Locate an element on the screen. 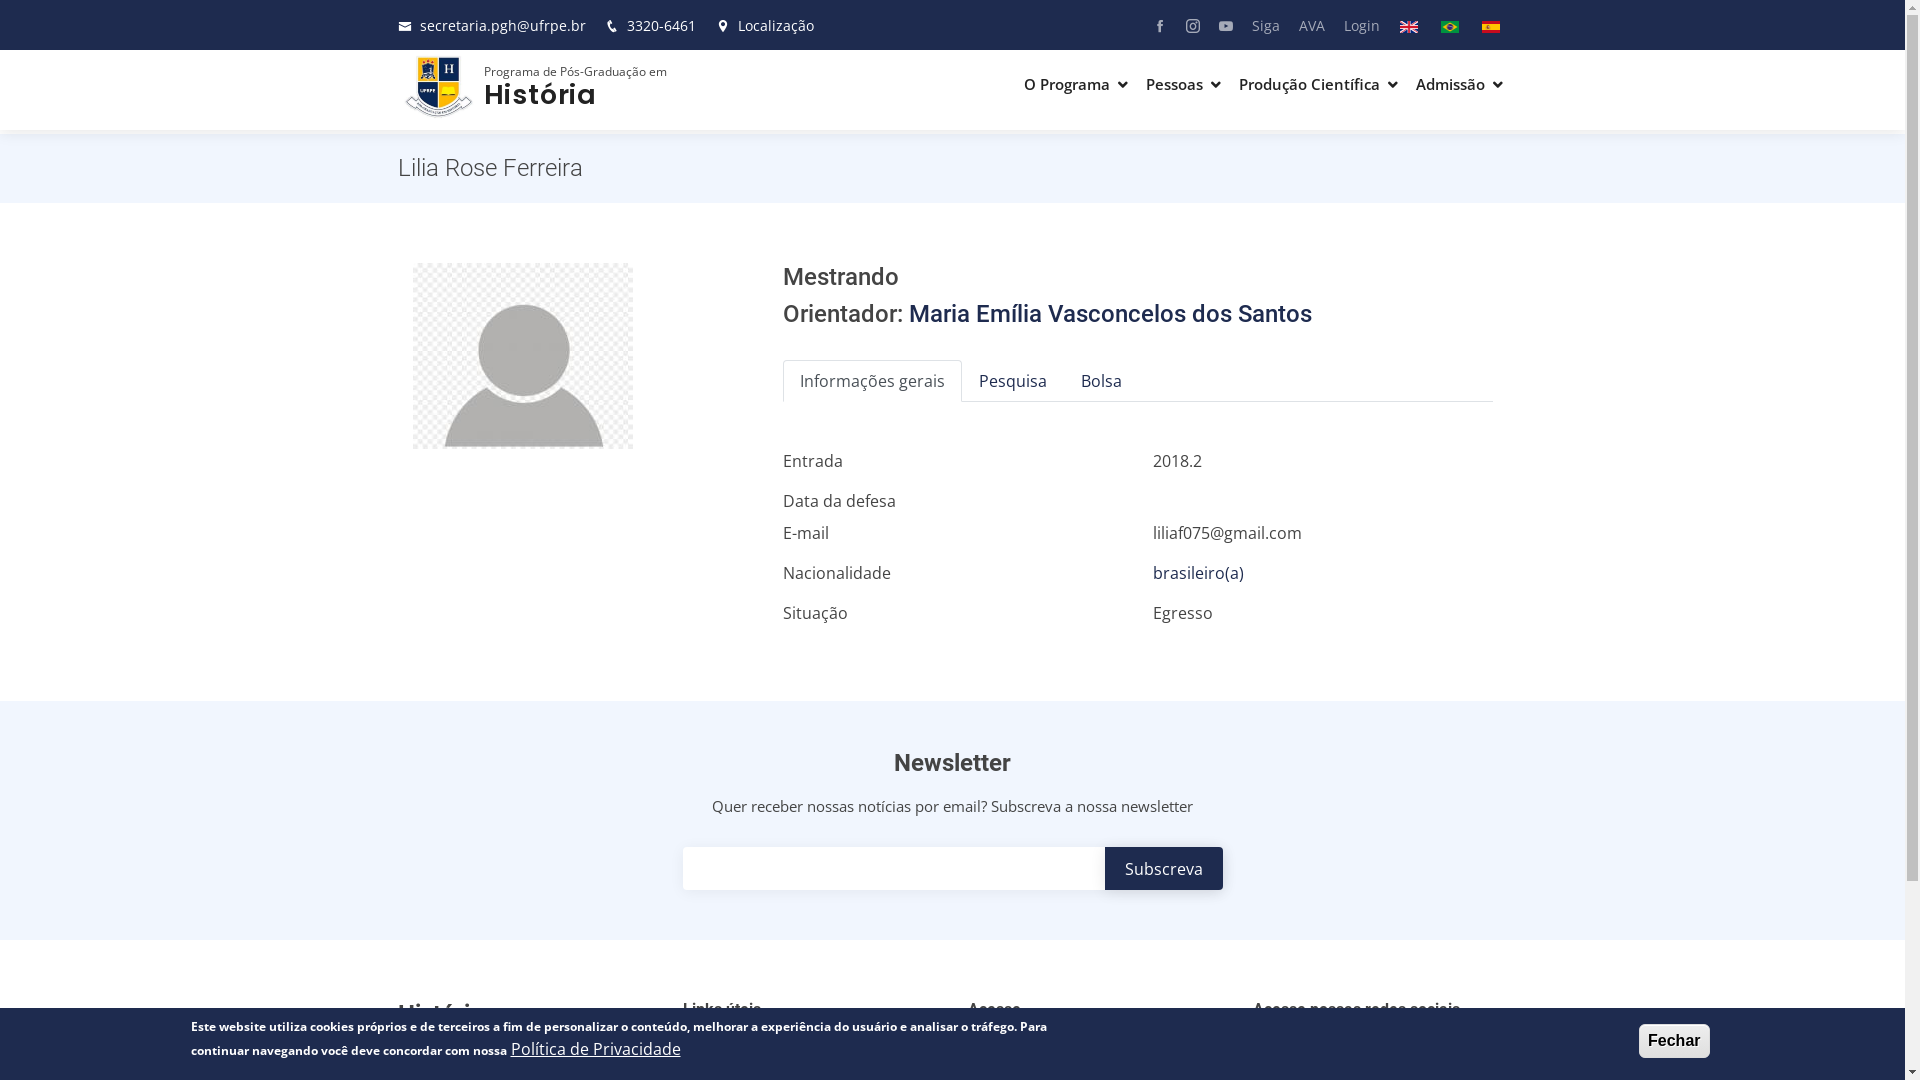 Image resolution: width=1920 pixels, height=1080 pixels. Pesquisa is located at coordinates (1013, 381).